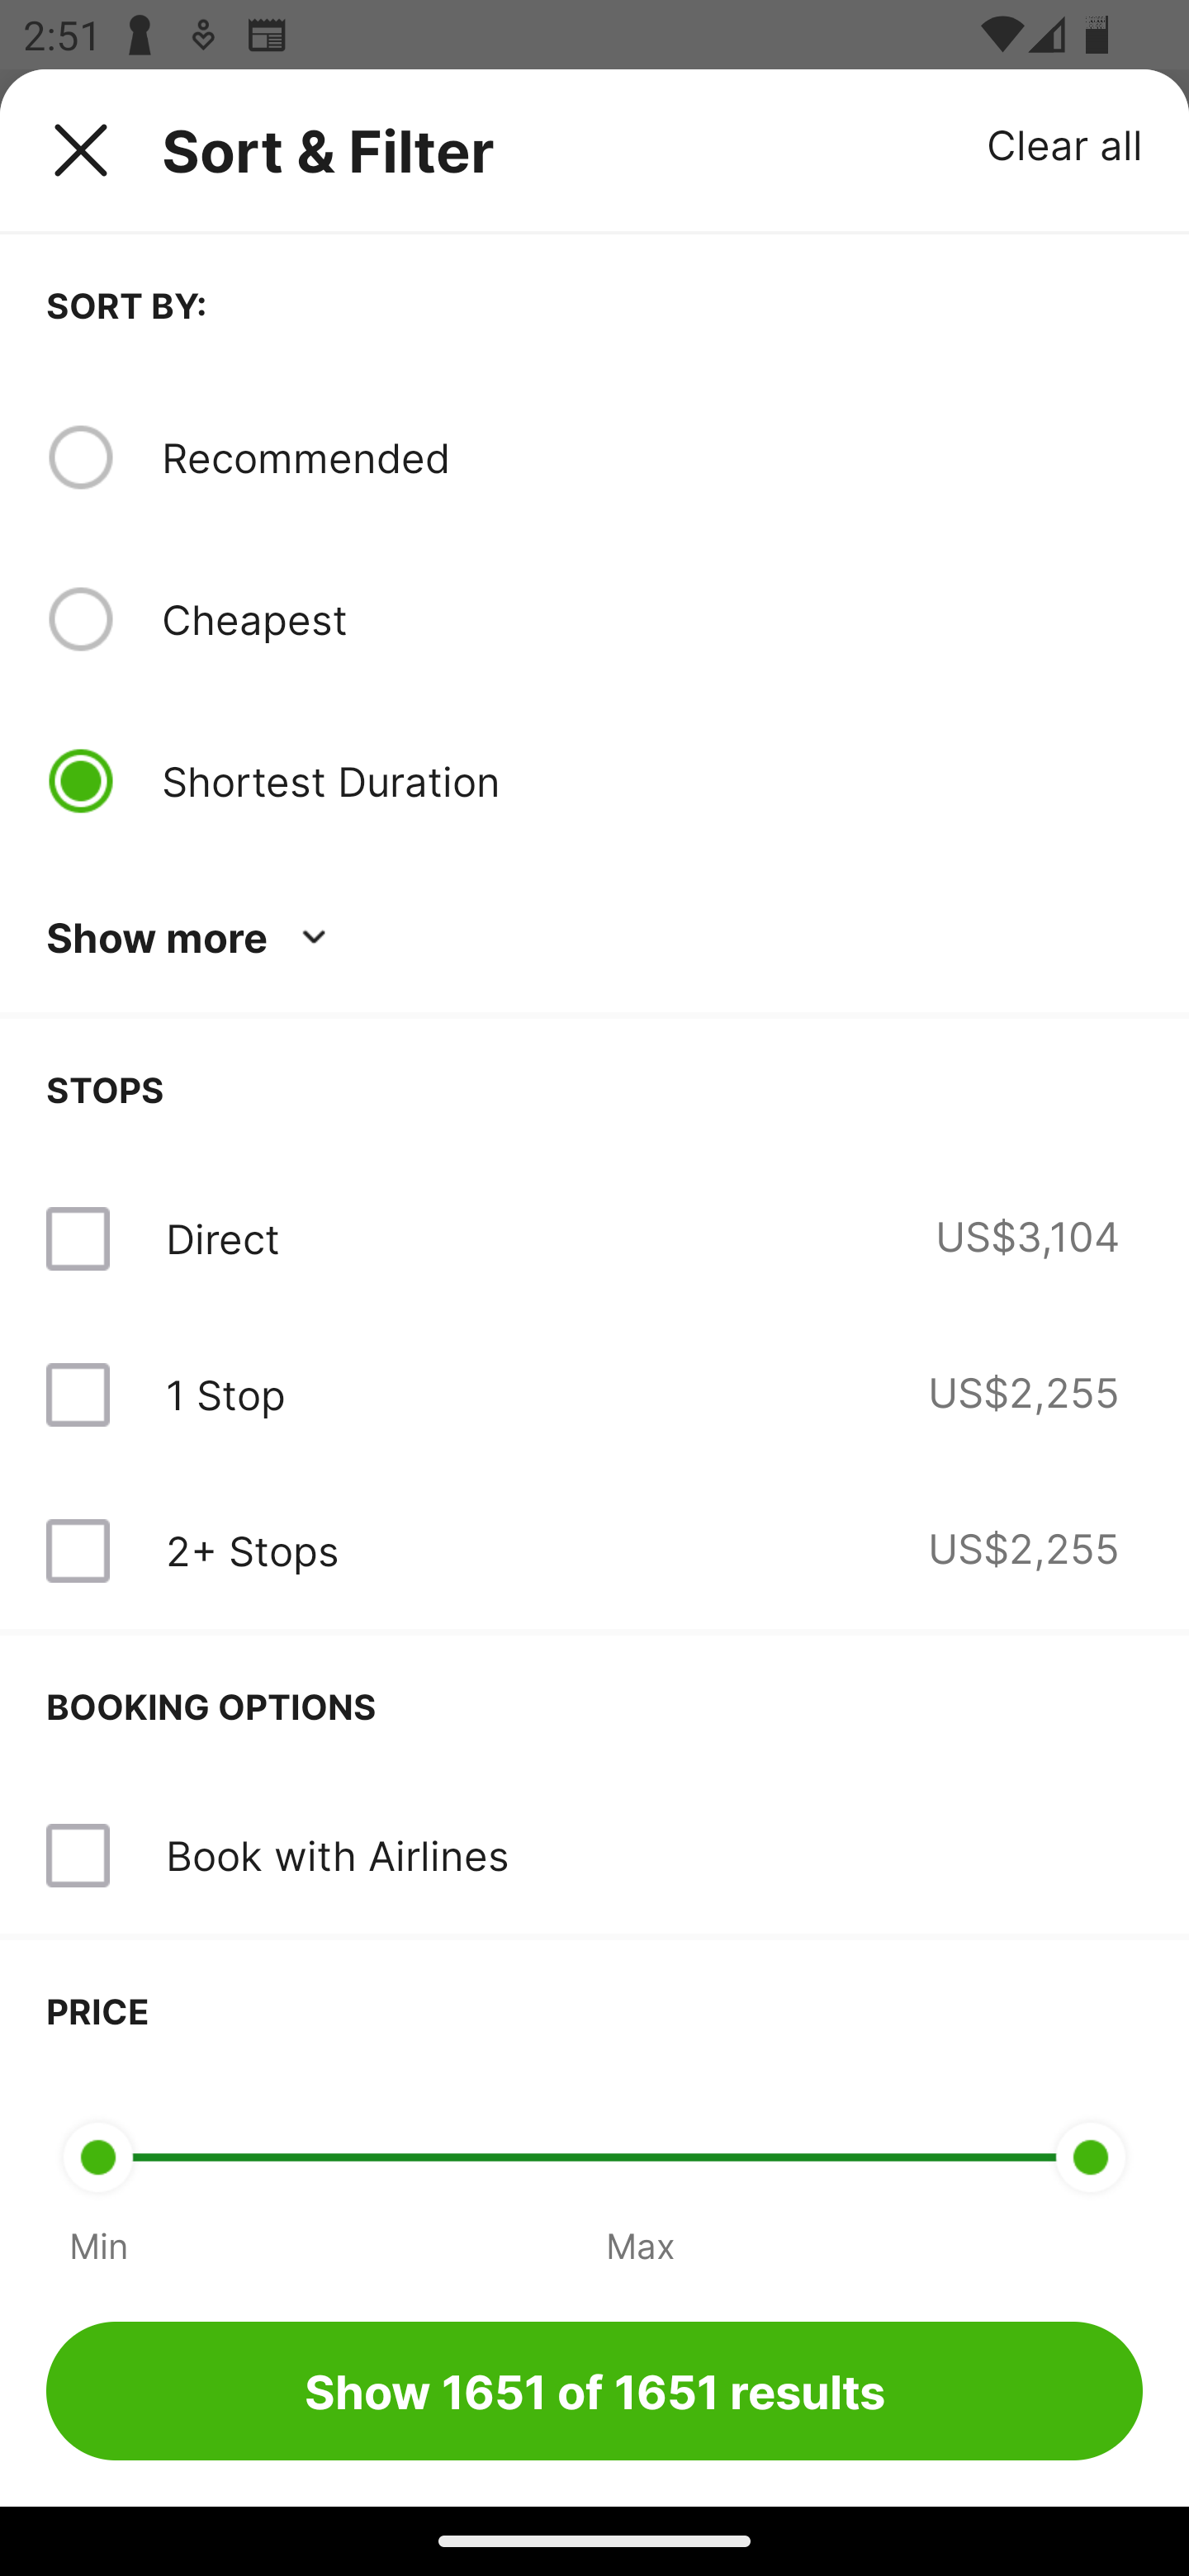 This screenshot has height=2576, width=1189. I want to click on Show more, so click(192, 938).